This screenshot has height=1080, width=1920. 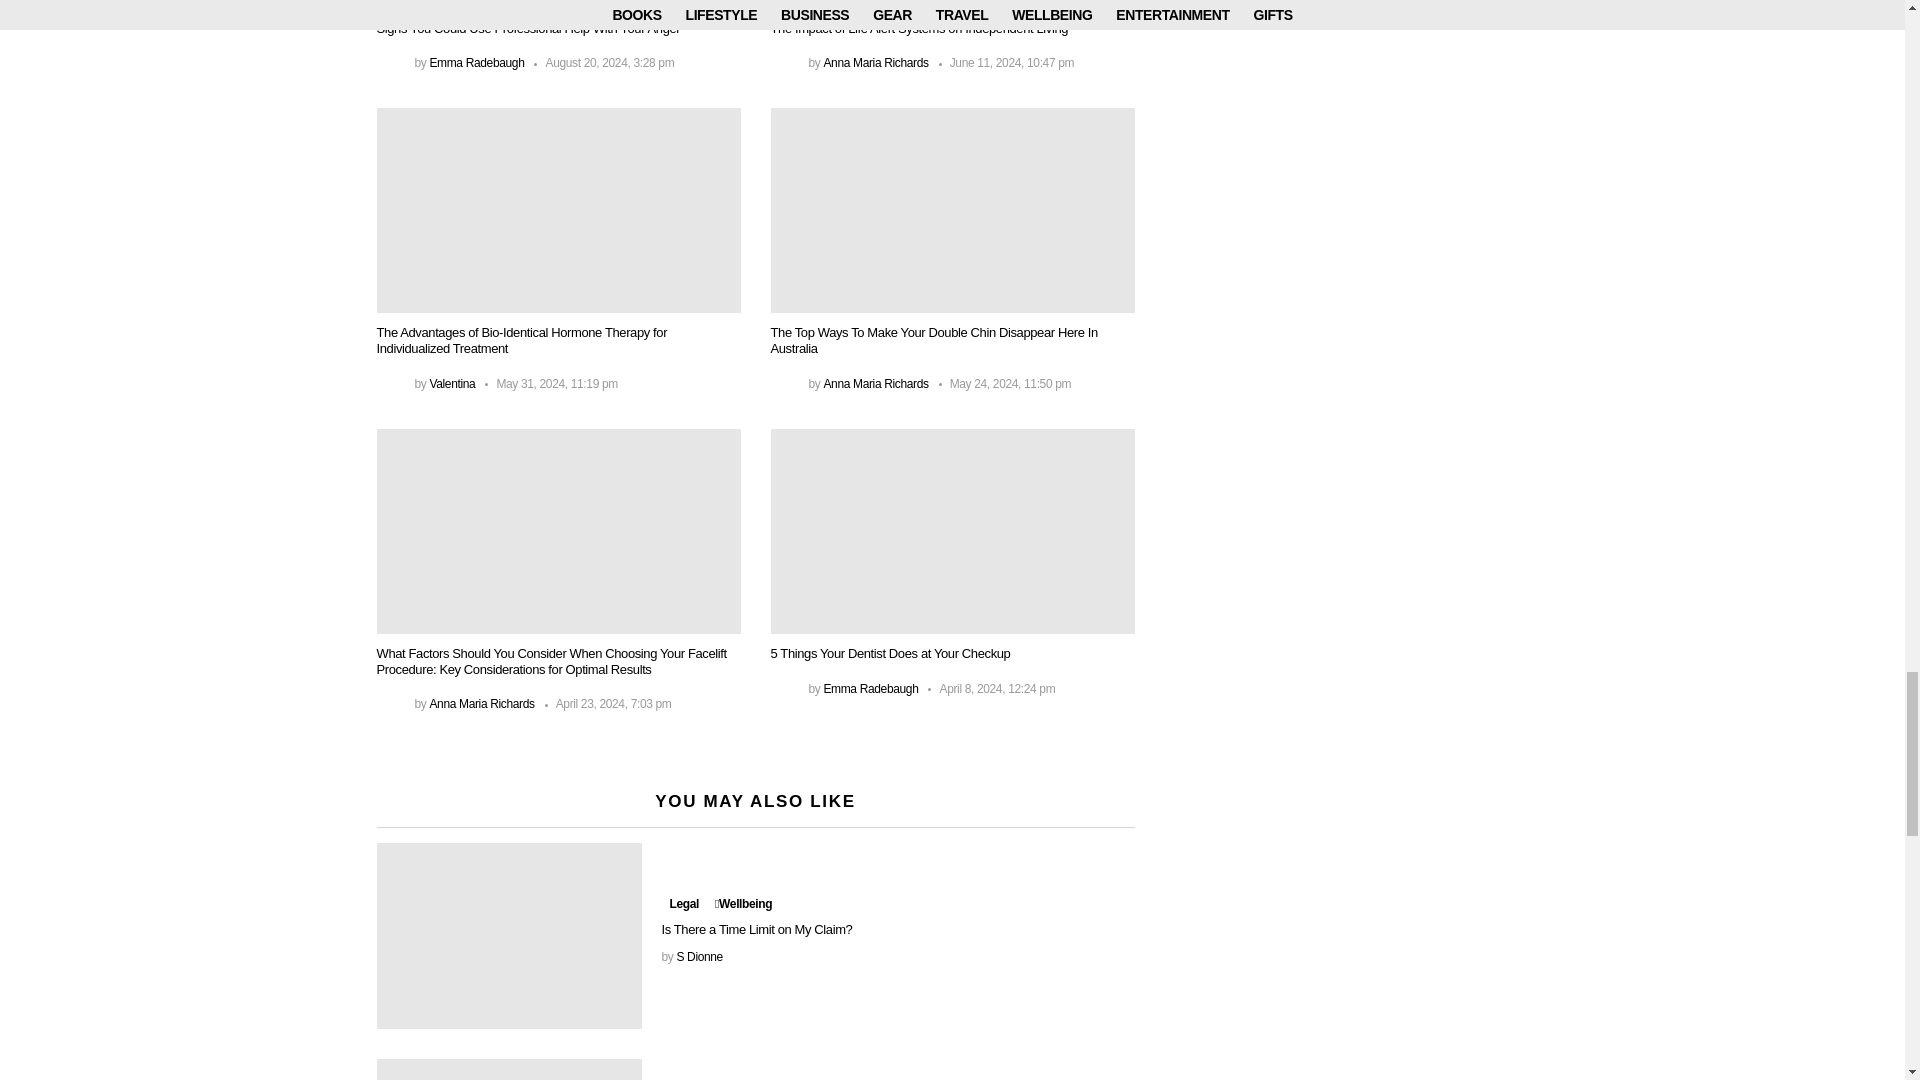 I want to click on Is There a Time Limit on My Claim?, so click(x=508, y=936).